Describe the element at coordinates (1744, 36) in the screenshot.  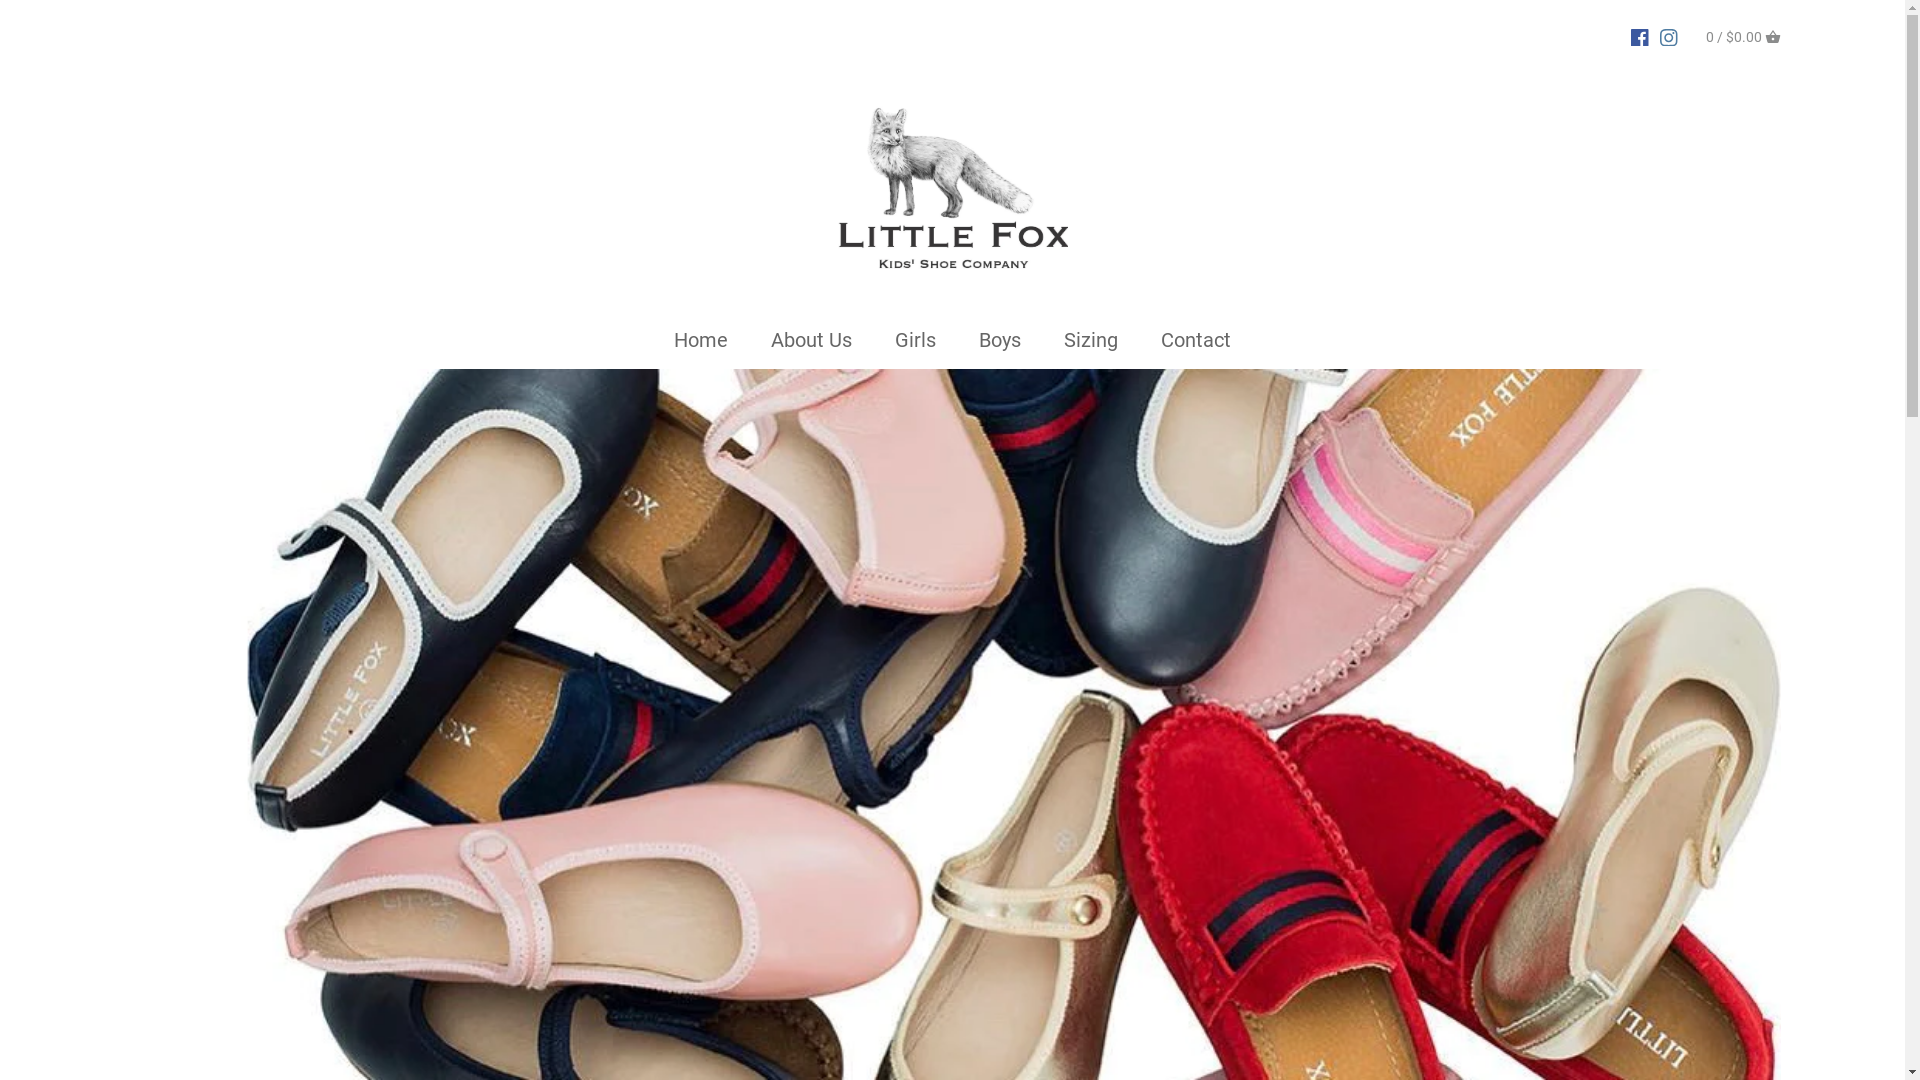
I see `0 / $0.00 CART` at that location.